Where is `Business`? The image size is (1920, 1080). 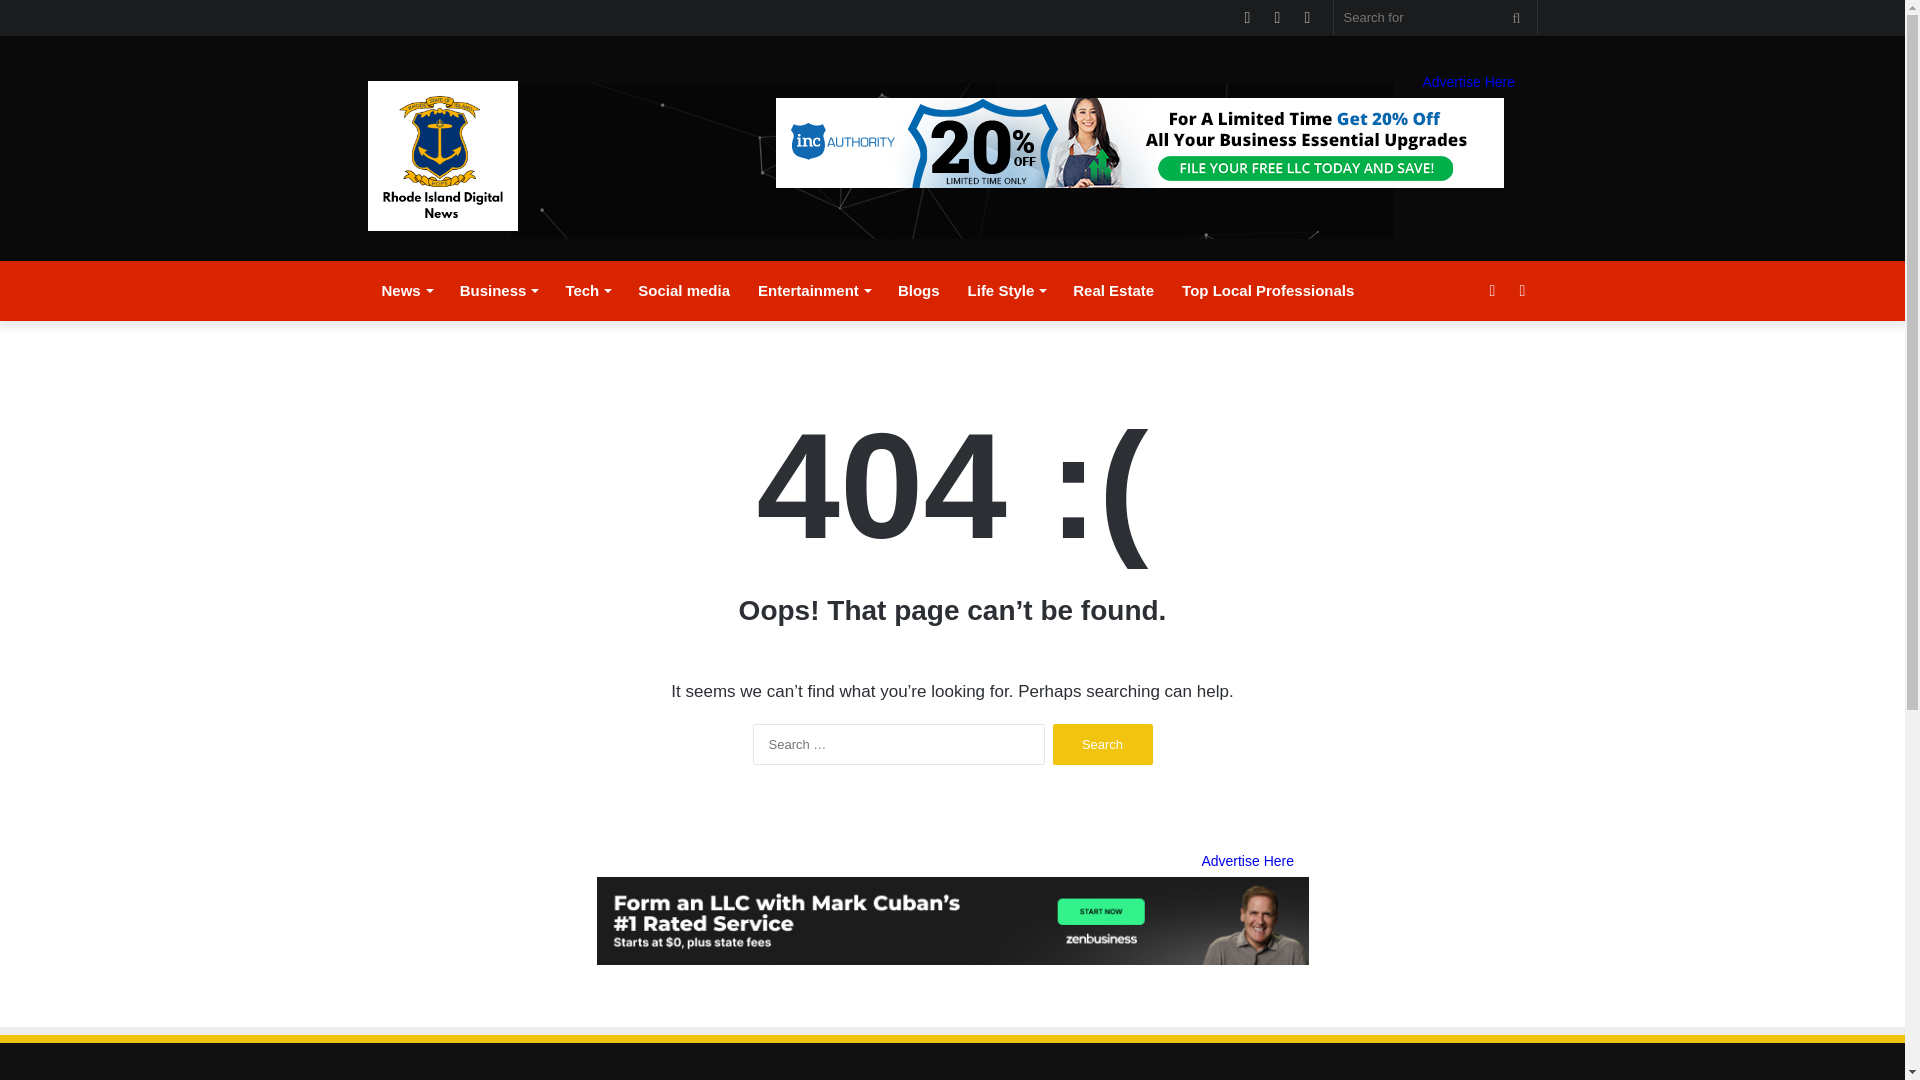
Business is located at coordinates (498, 290).